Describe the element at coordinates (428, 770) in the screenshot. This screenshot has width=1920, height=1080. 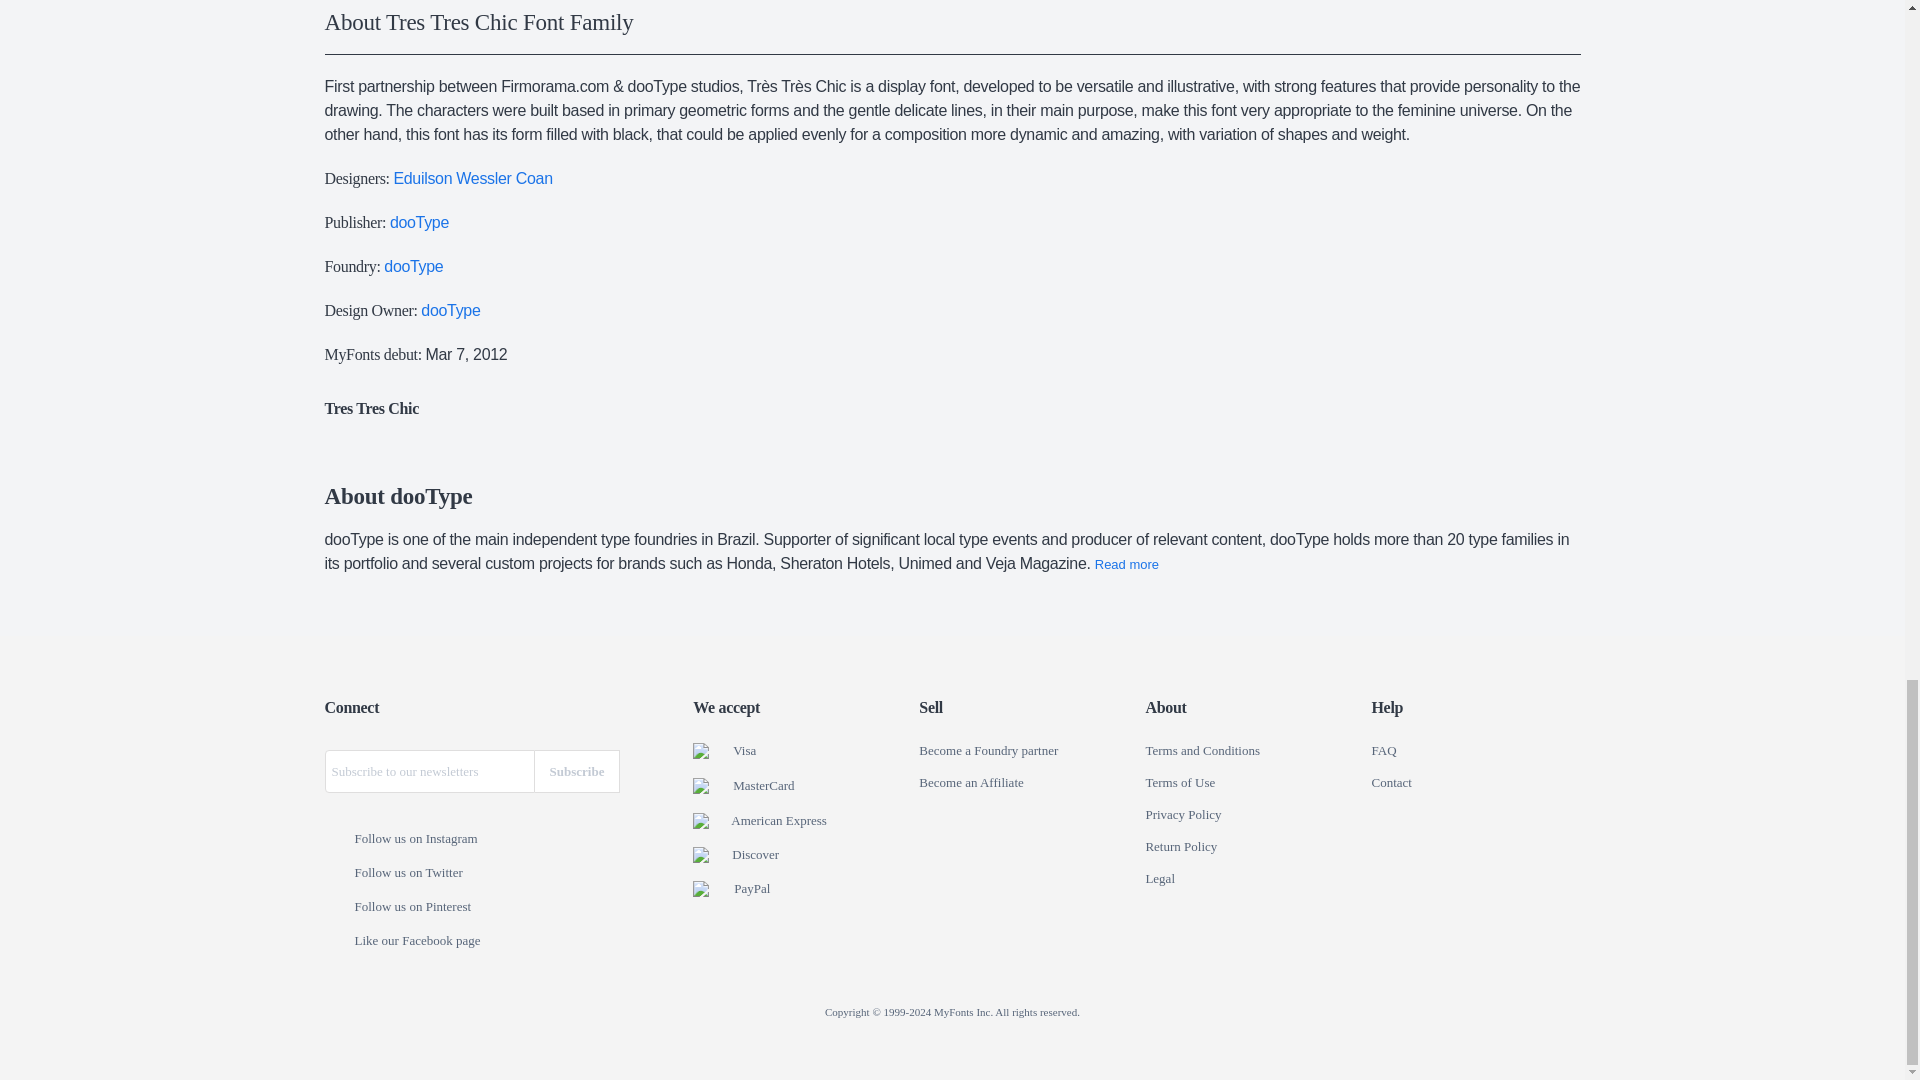
I see `Please fill out this field` at that location.